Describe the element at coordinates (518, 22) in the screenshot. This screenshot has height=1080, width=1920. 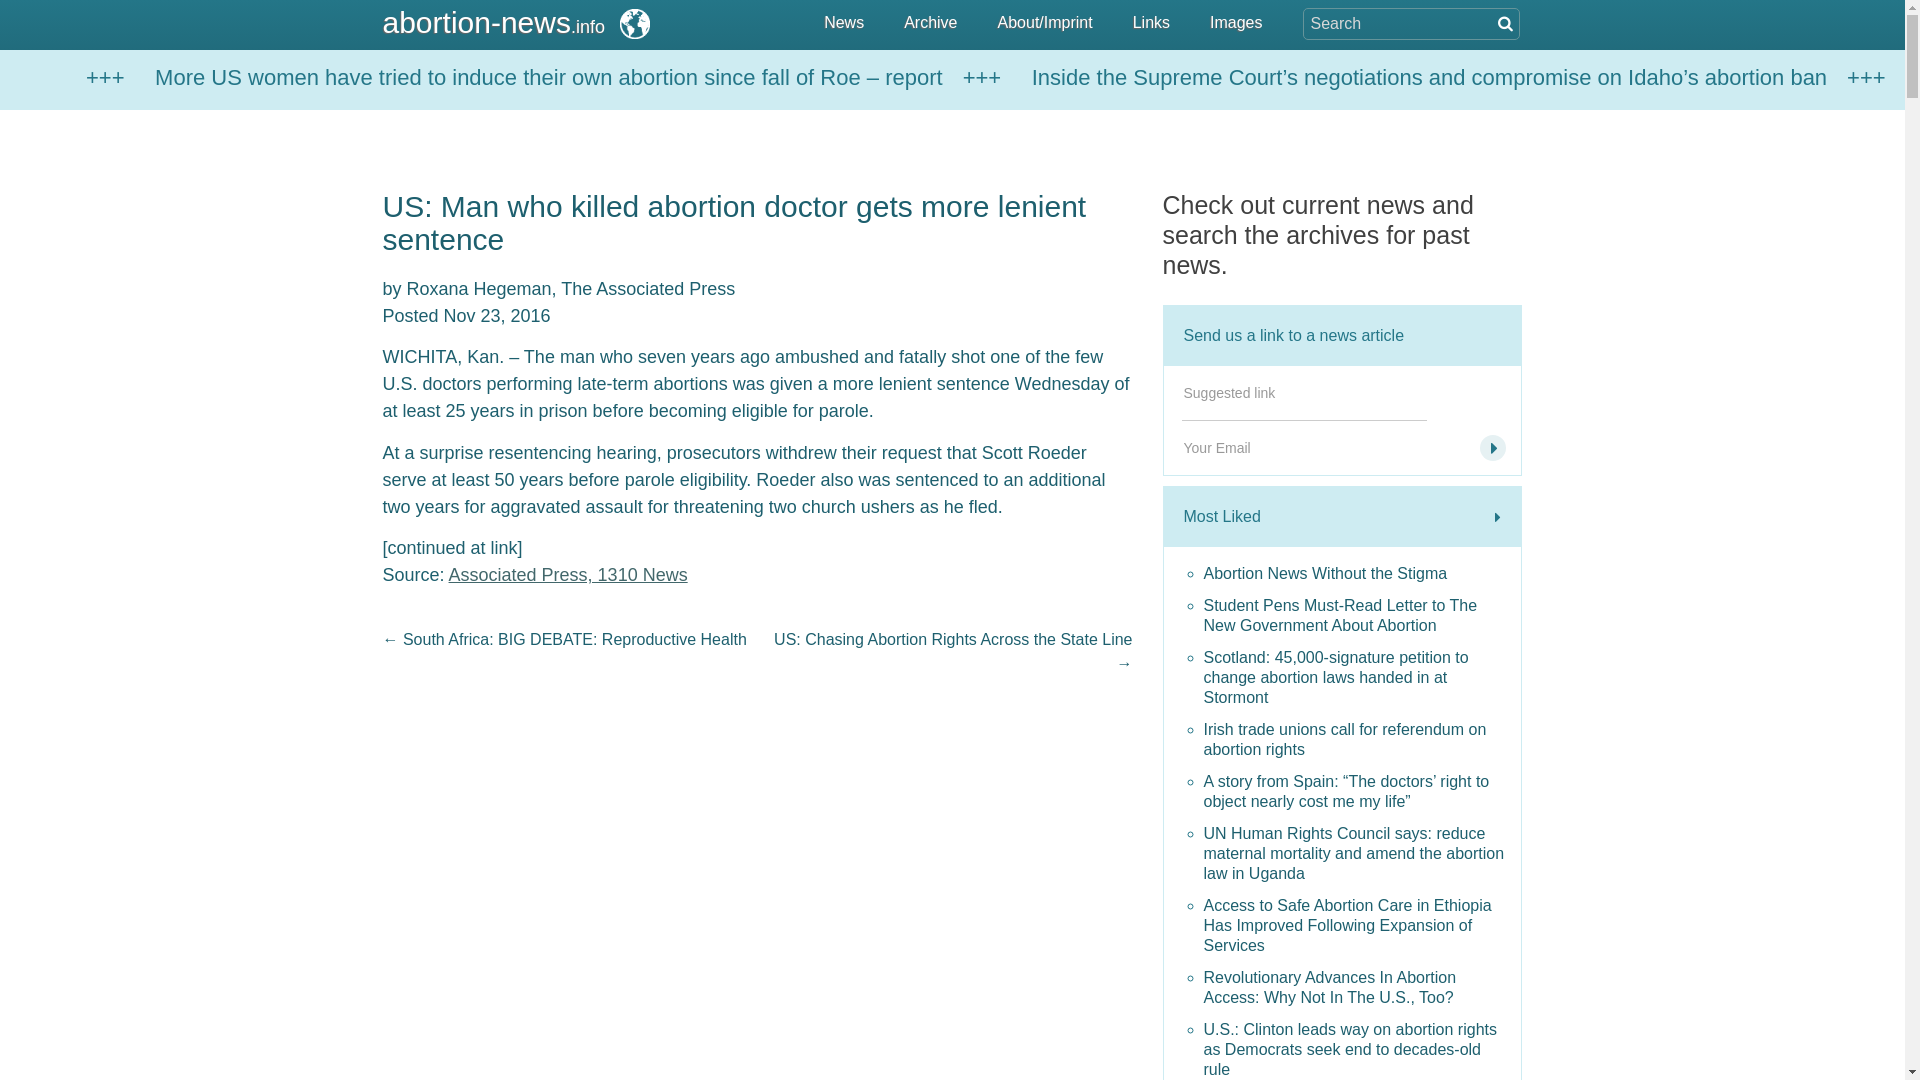
I see `abortion-news.info` at that location.